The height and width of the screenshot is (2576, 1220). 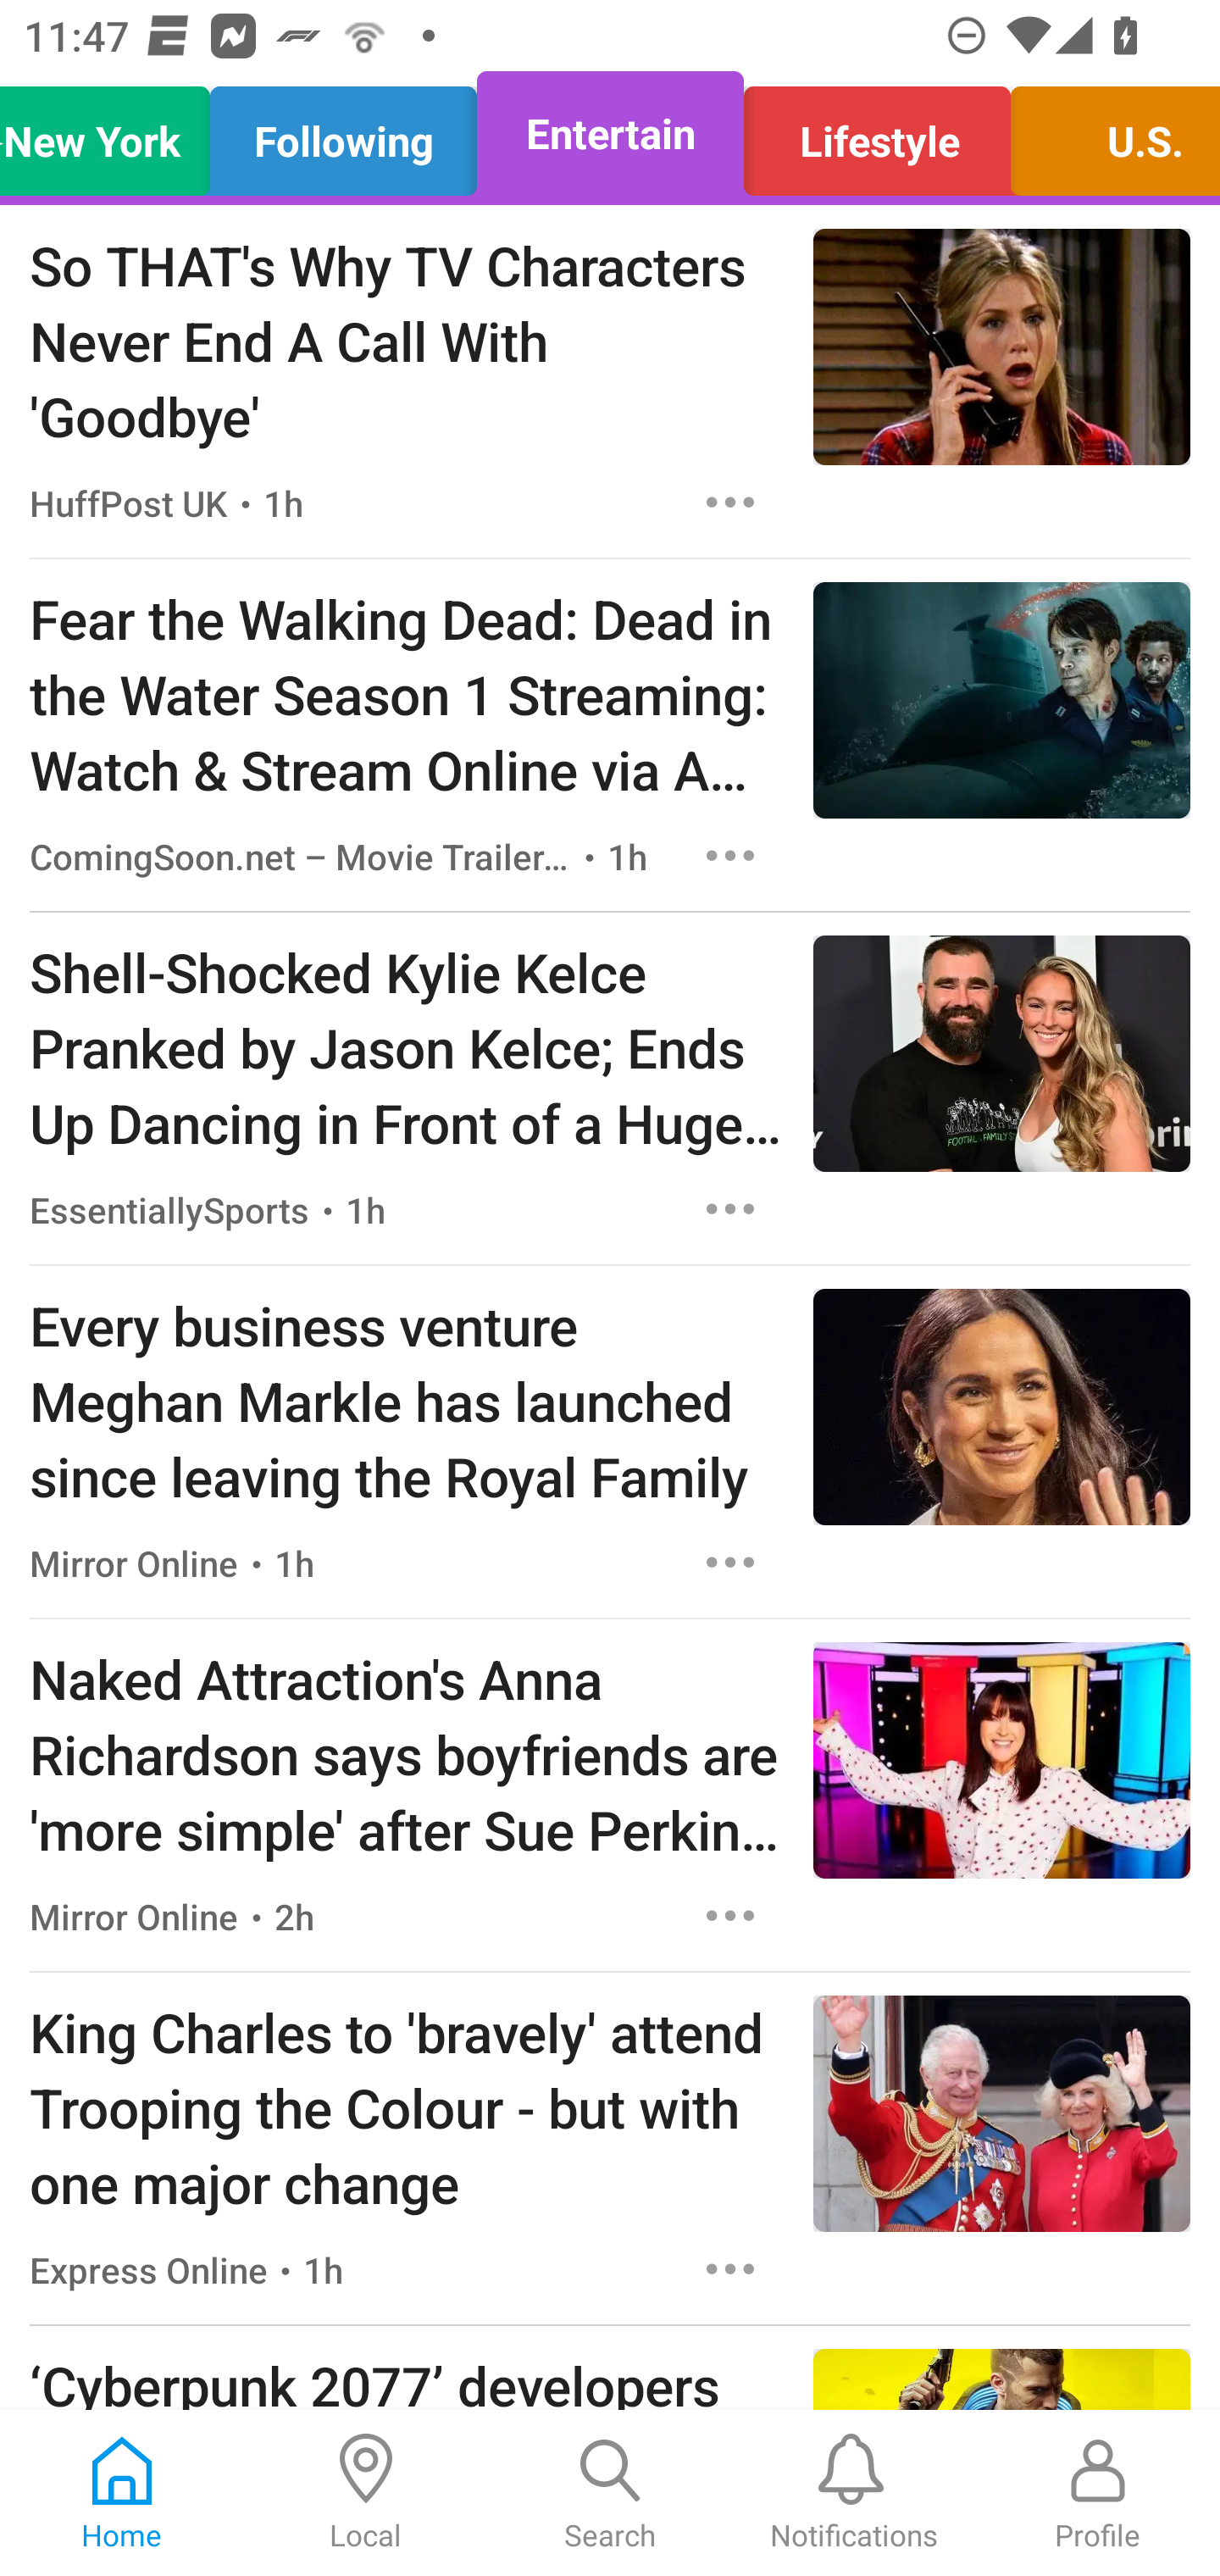 What do you see at coordinates (730, 2269) in the screenshot?
I see `Options` at bounding box center [730, 2269].